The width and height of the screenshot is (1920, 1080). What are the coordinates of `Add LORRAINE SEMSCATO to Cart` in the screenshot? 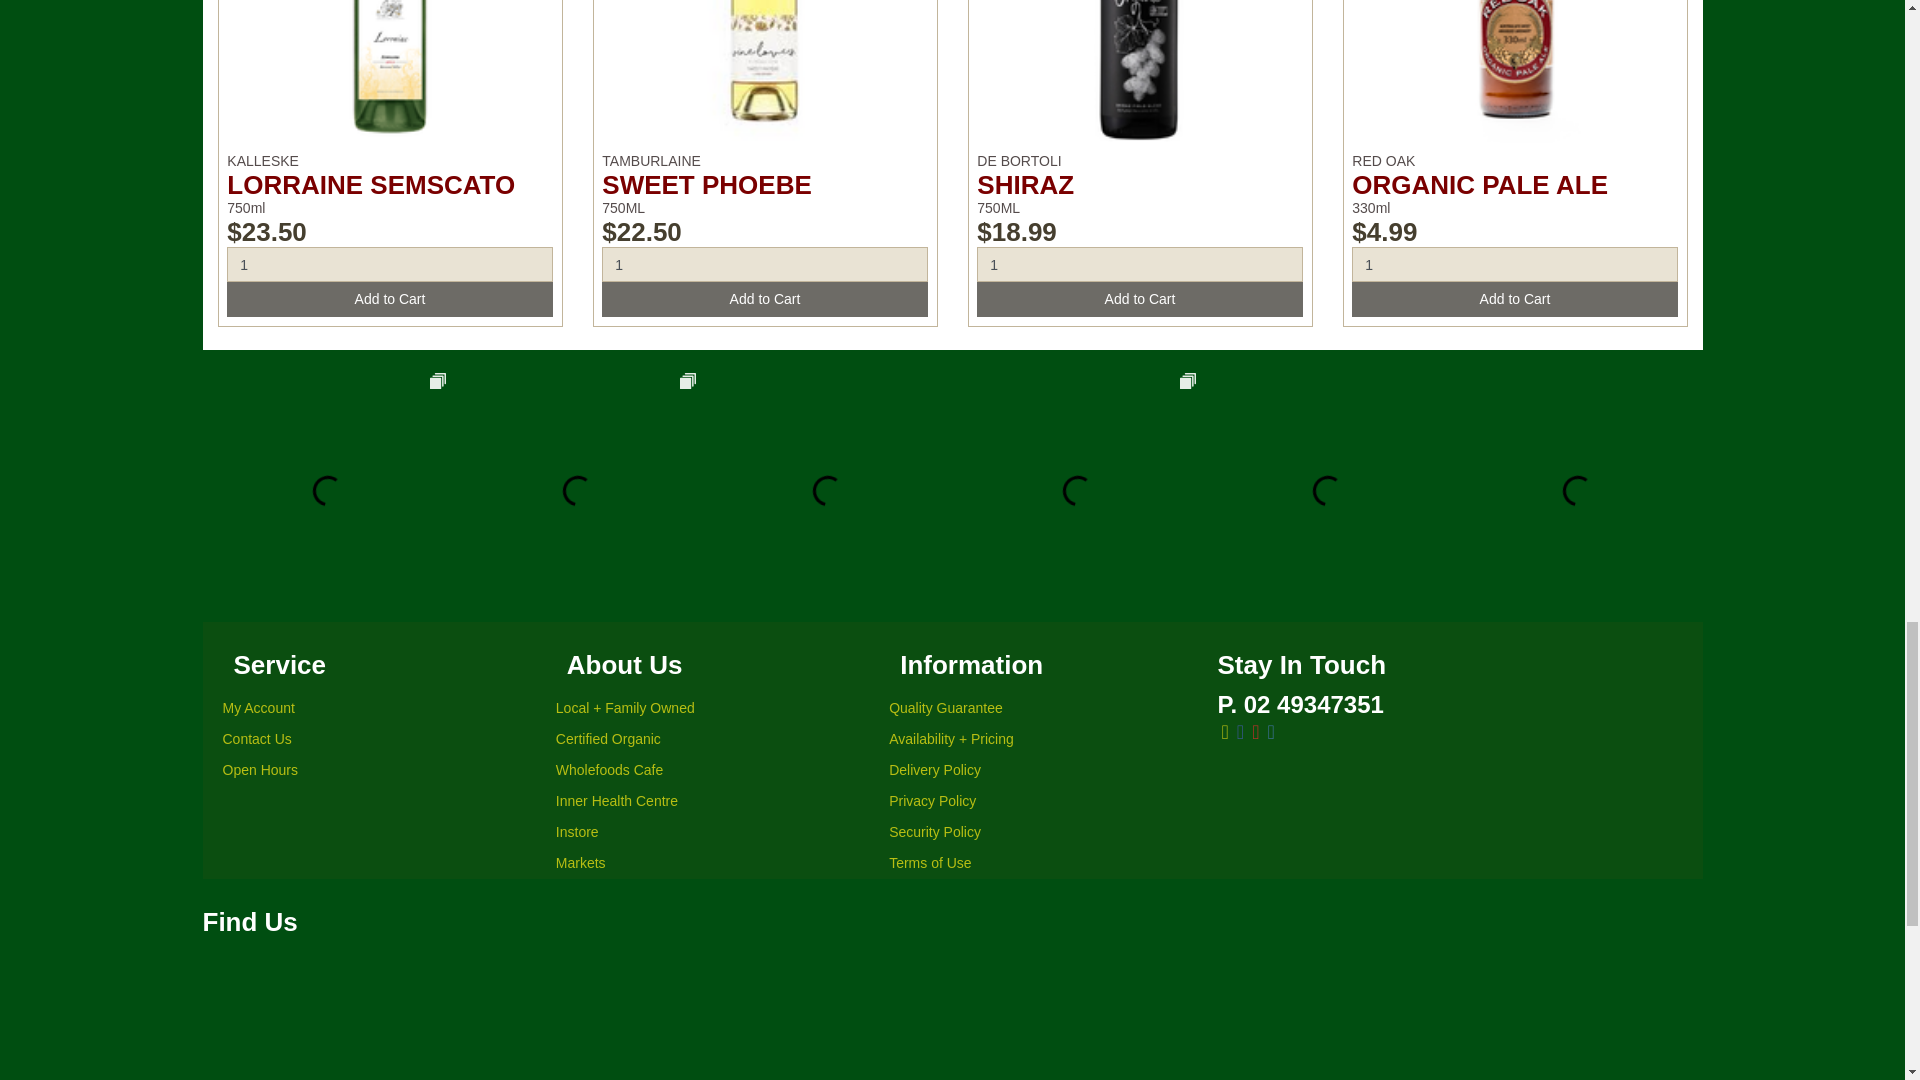 It's located at (389, 299).